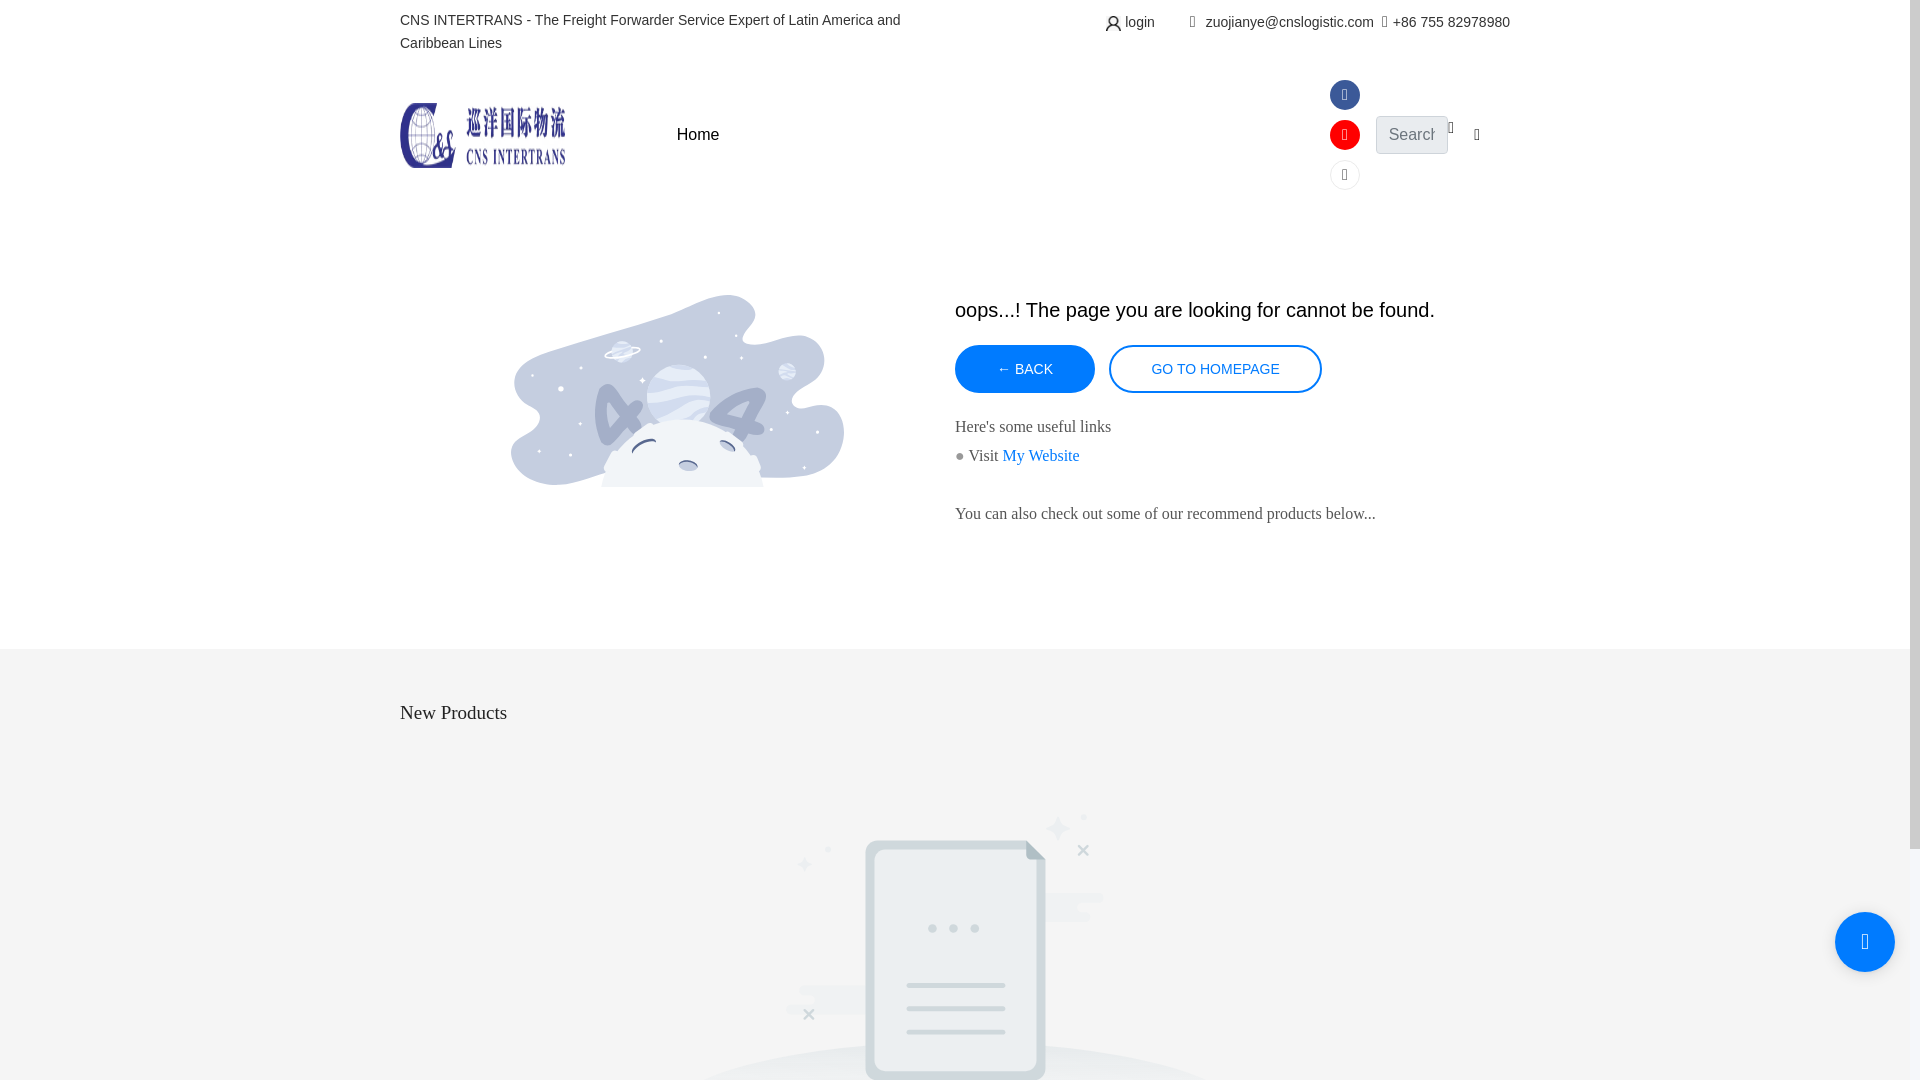 This screenshot has height=1080, width=1920. Describe the element at coordinates (698, 134) in the screenshot. I see `Home` at that location.